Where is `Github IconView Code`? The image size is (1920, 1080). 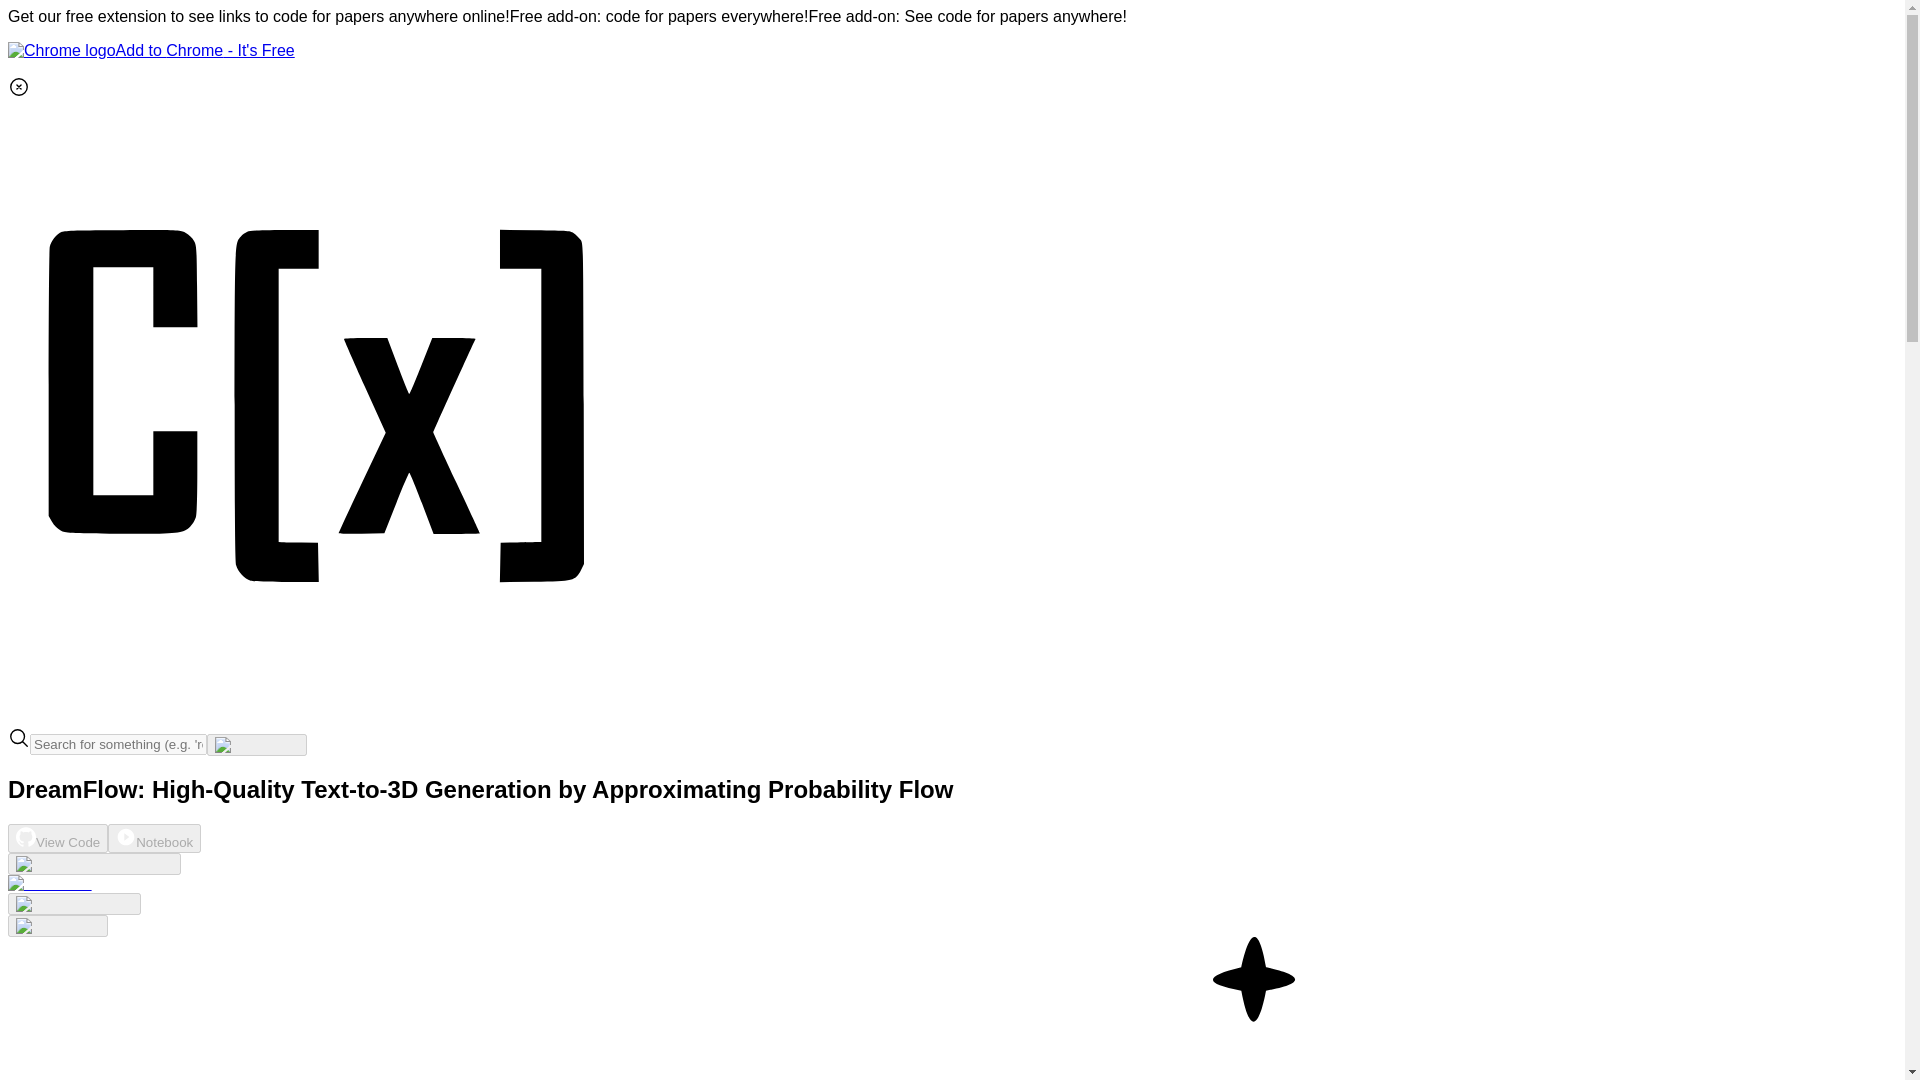 Github IconView Code is located at coordinates (57, 838).